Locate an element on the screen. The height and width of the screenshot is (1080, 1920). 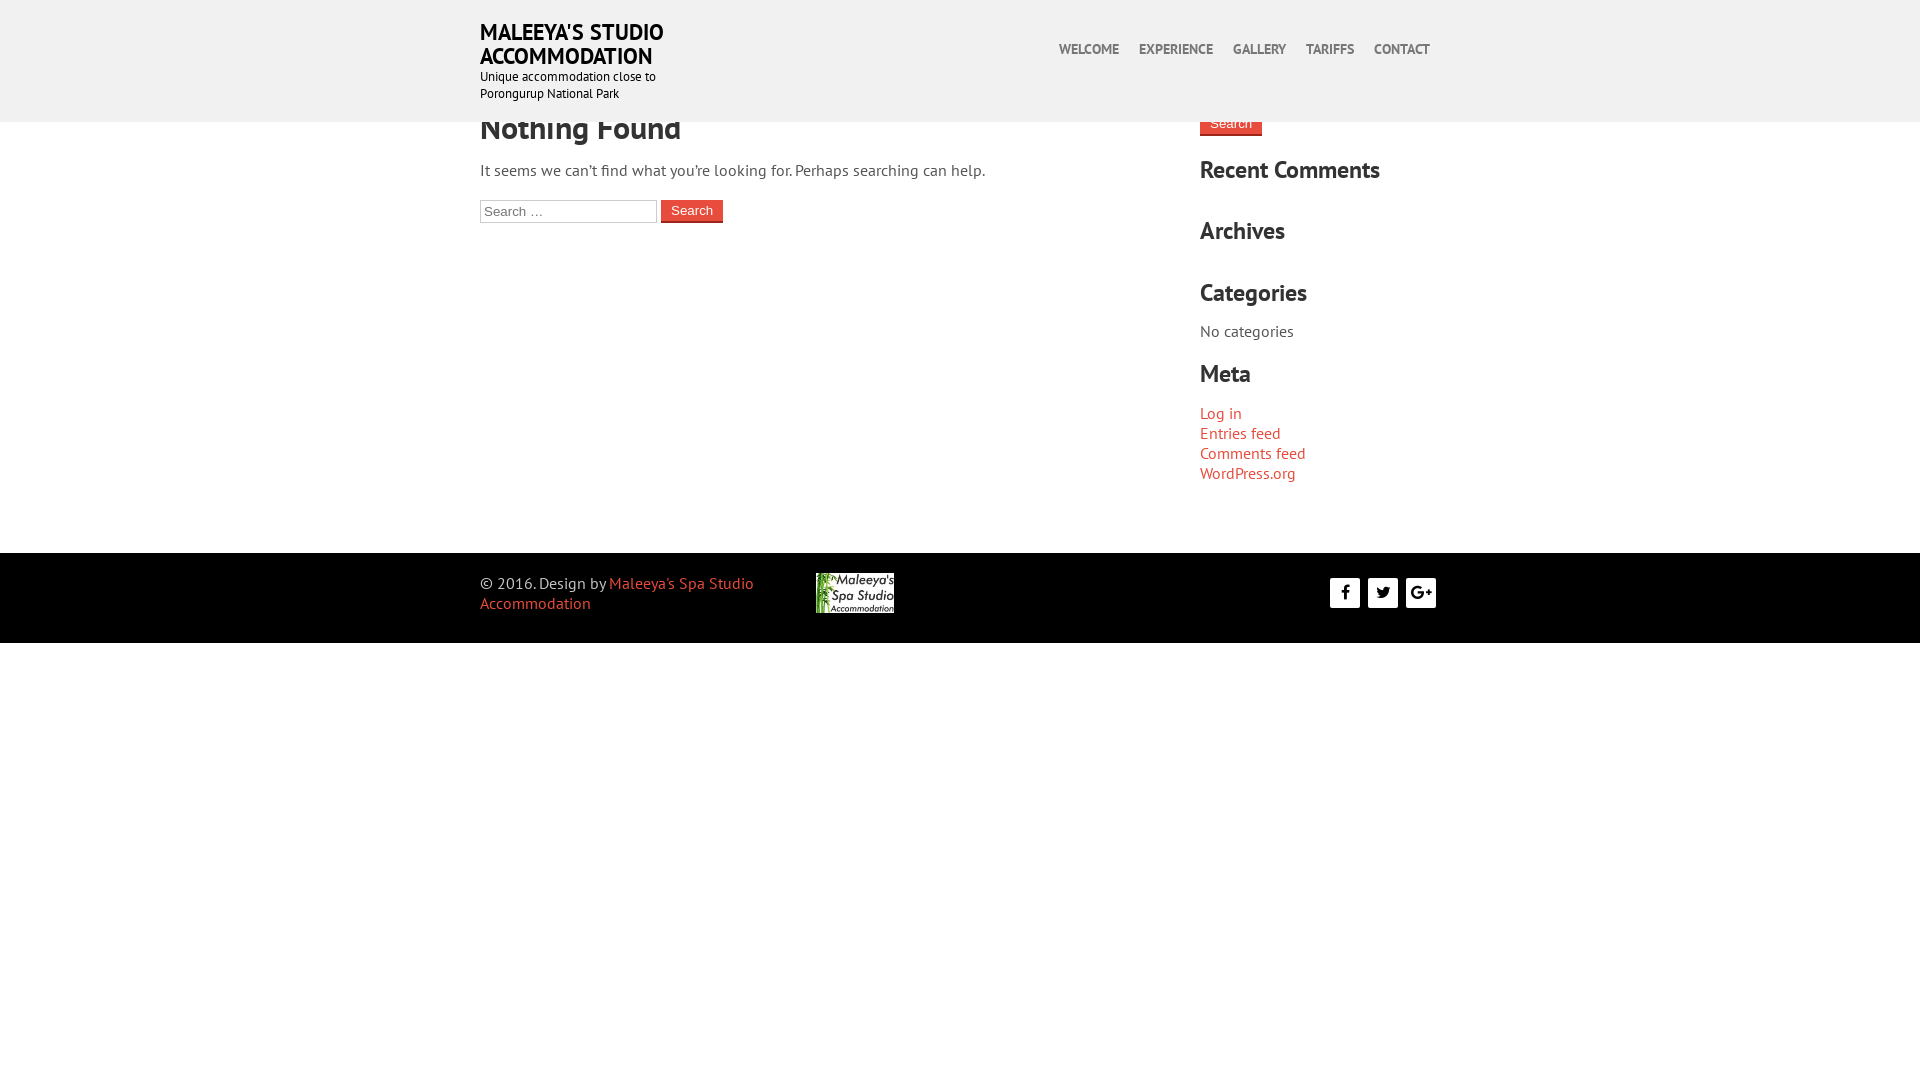
Search is located at coordinates (692, 212).